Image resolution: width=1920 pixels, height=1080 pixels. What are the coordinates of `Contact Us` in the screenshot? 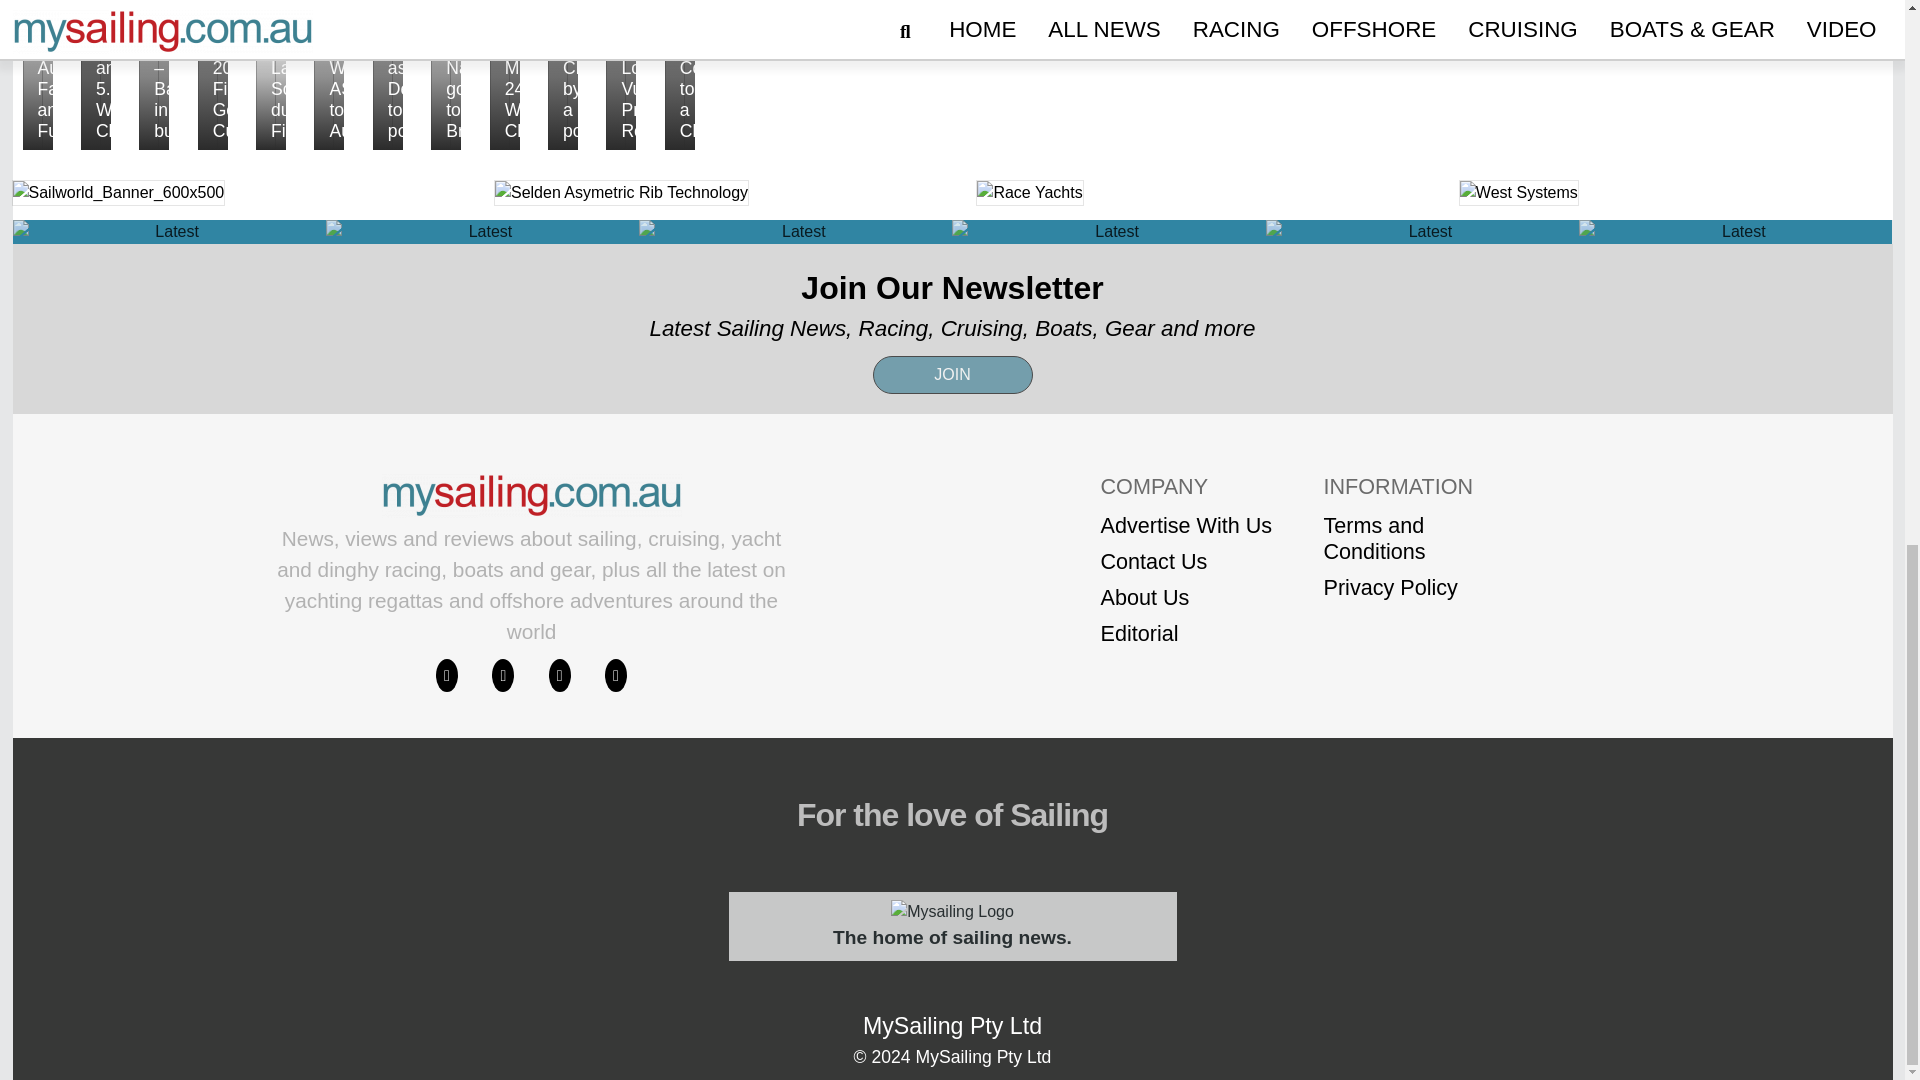 It's located at (1186, 561).